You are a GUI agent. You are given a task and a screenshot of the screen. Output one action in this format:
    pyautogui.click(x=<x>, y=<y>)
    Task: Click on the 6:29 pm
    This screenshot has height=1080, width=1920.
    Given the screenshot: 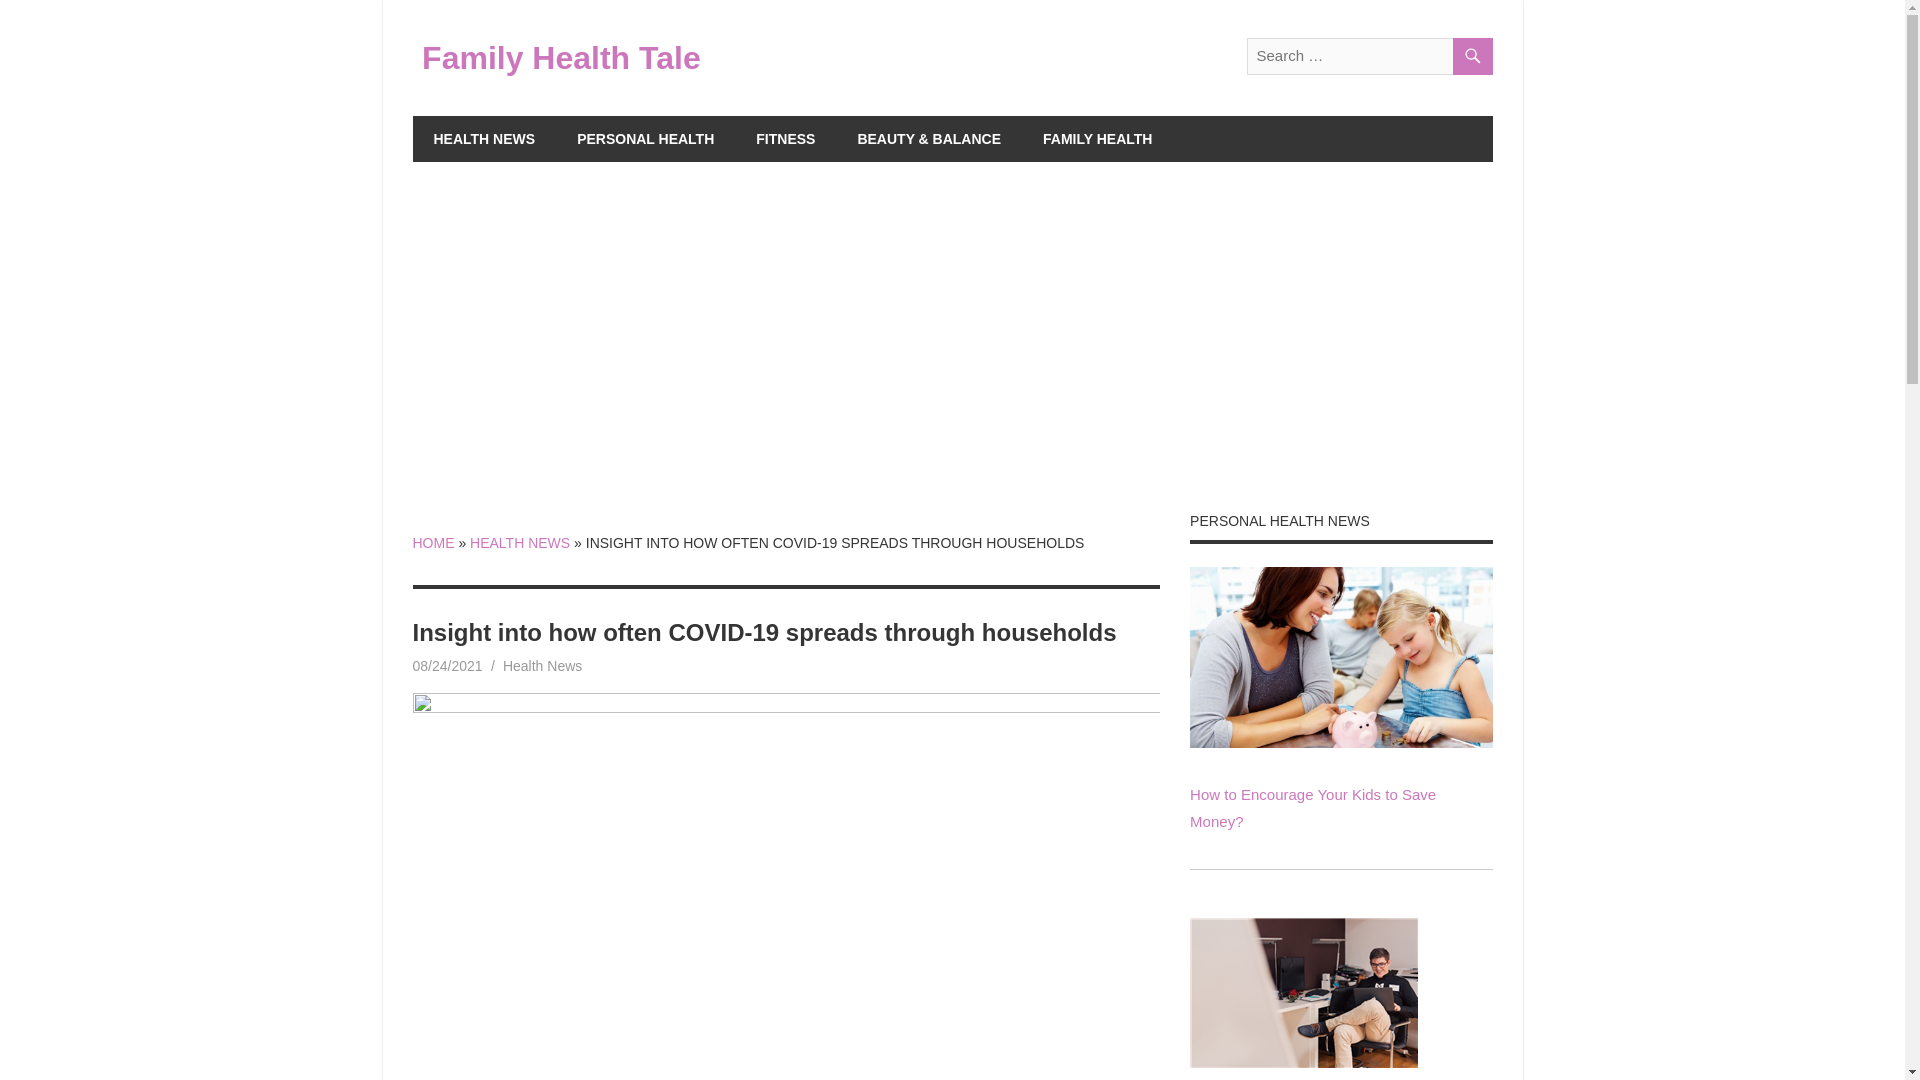 What is the action you would take?
    pyautogui.click(x=446, y=665)
    